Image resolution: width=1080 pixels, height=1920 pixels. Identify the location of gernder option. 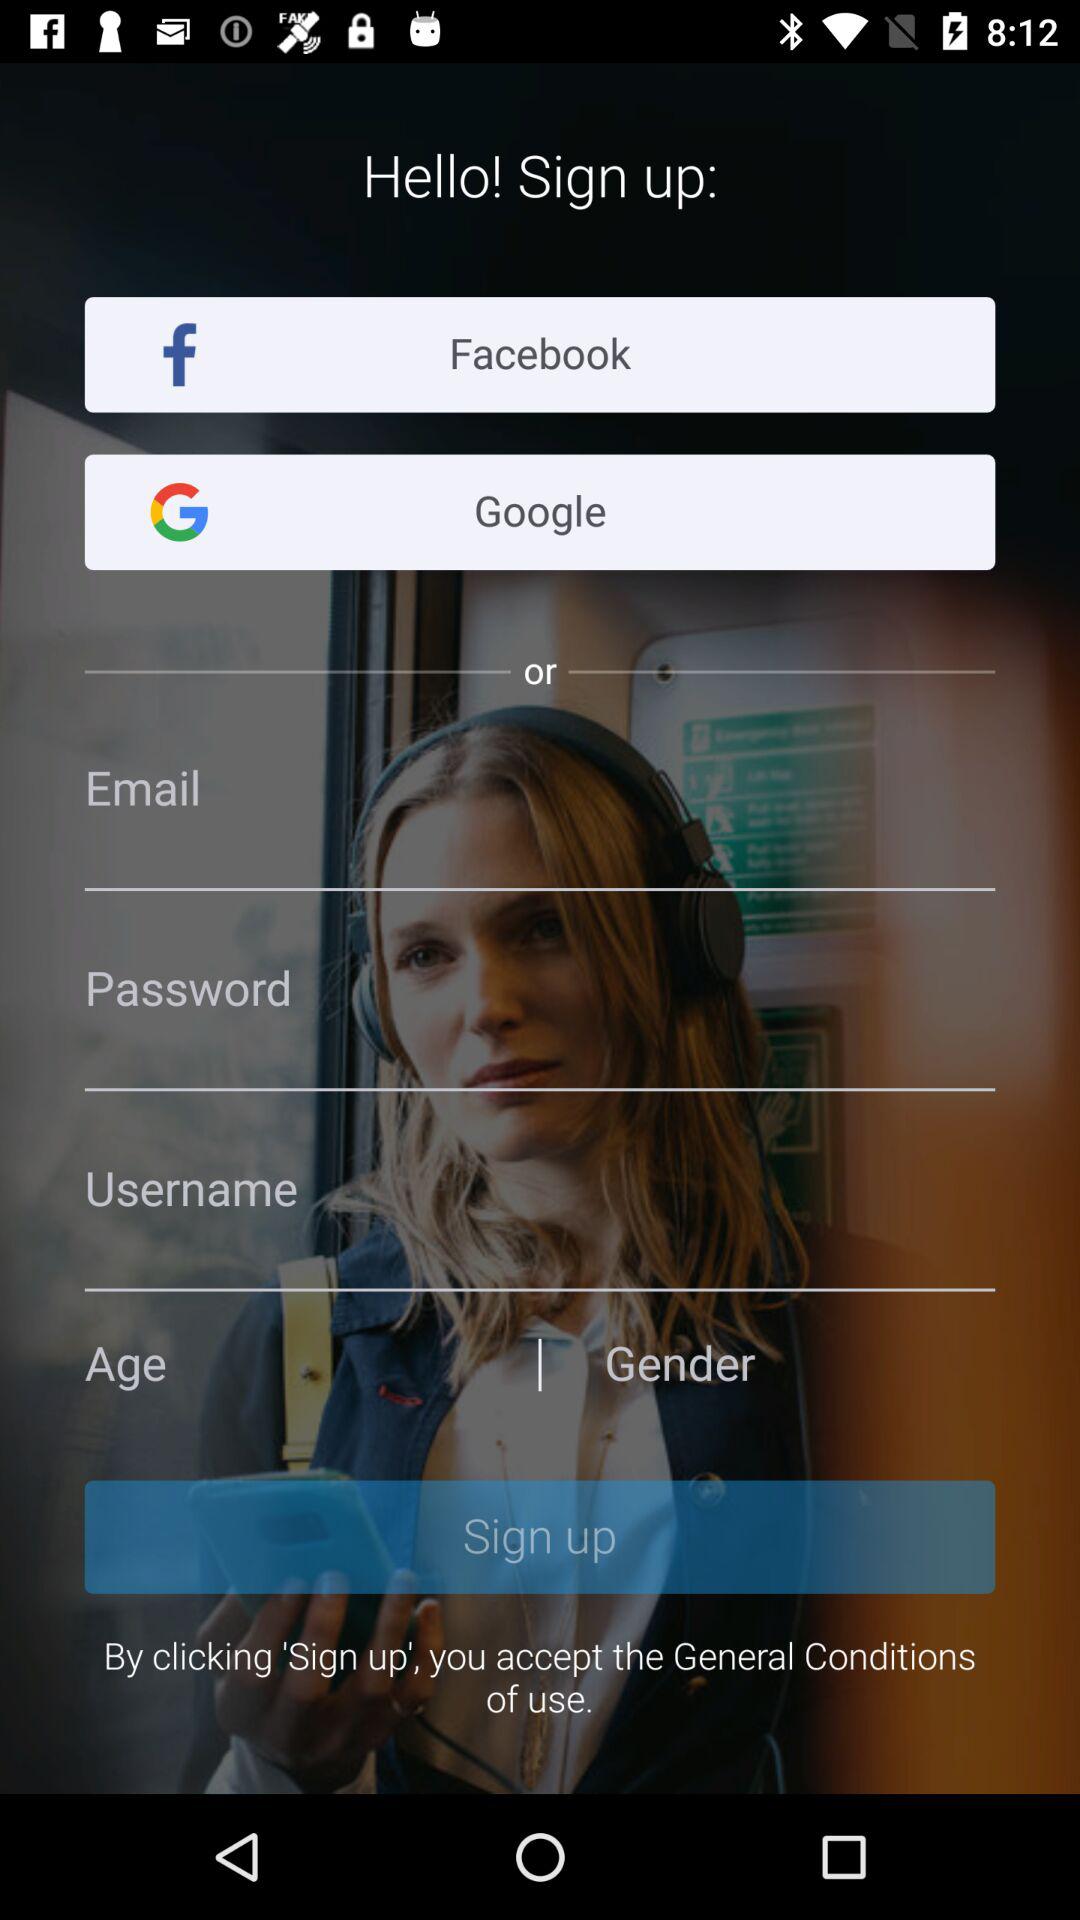
(800, 1364).